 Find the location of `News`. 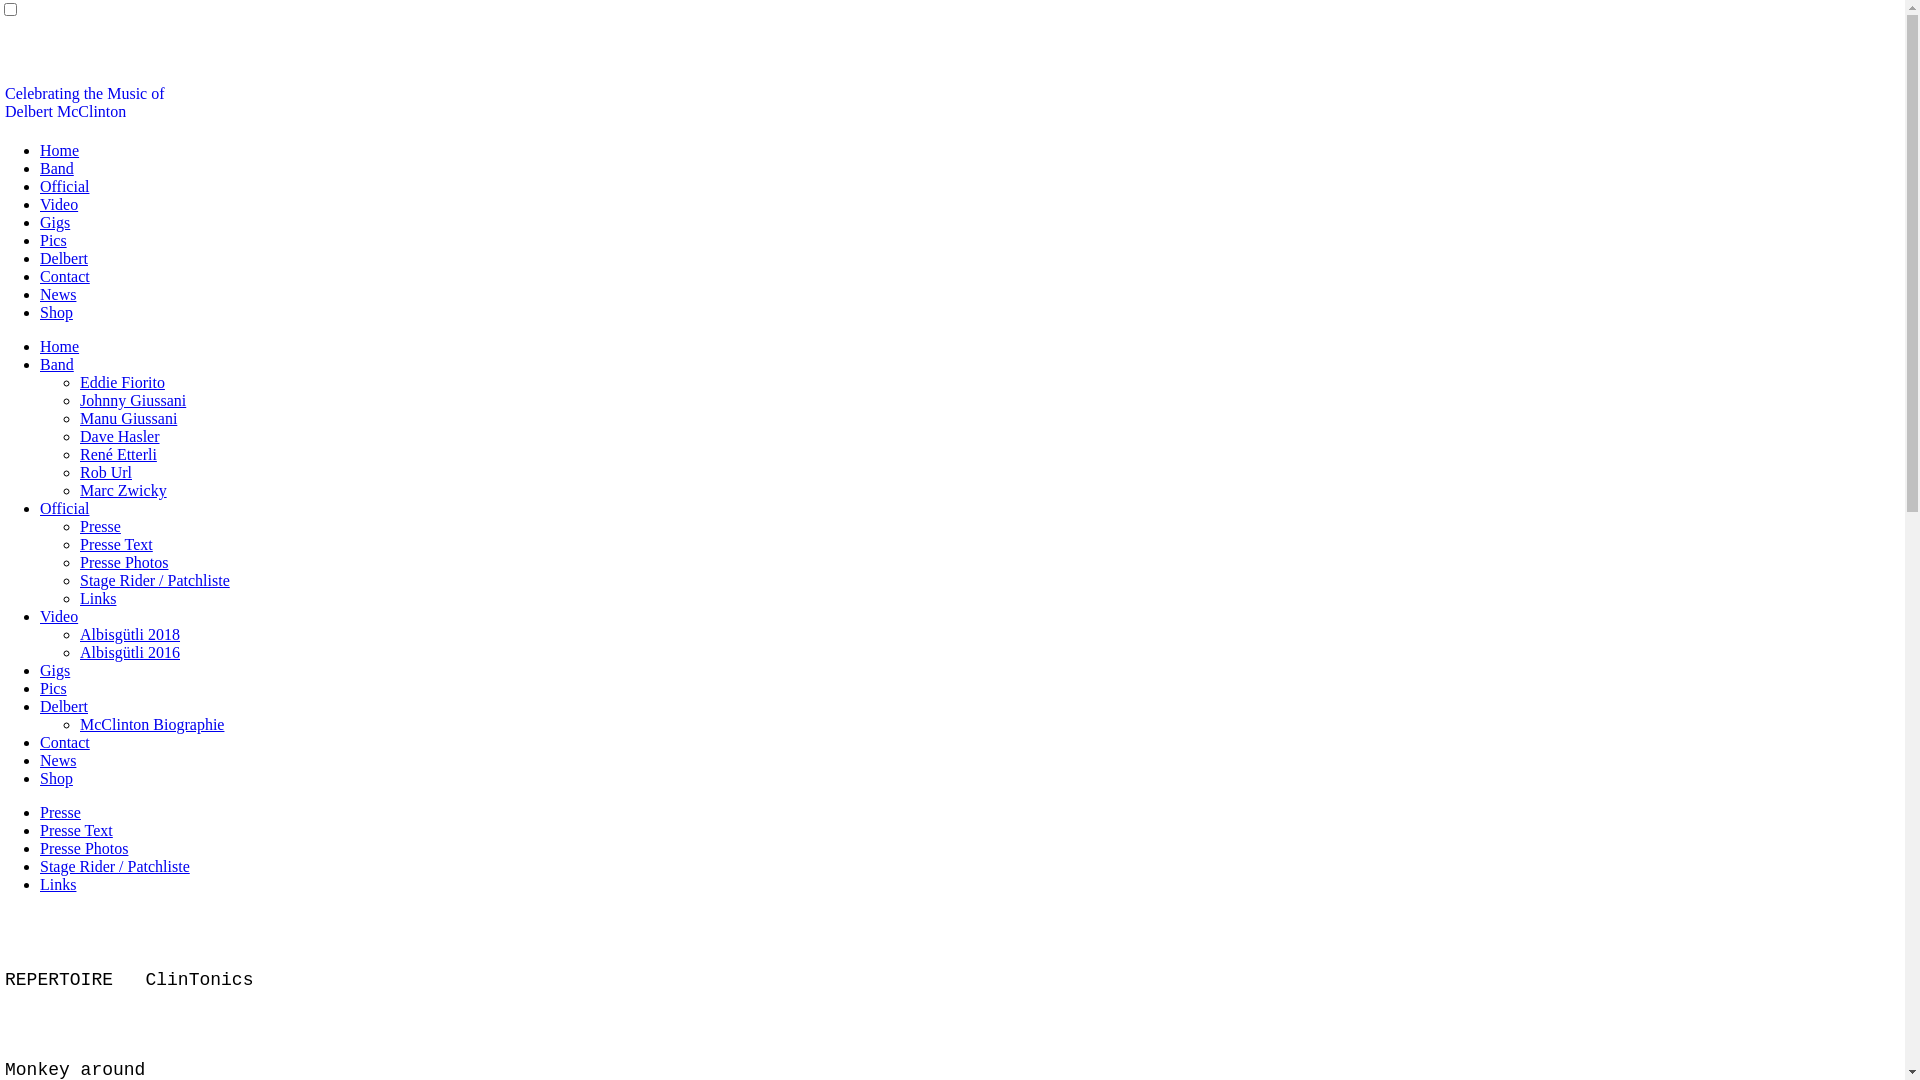

News is located at coordinates (58, 760).